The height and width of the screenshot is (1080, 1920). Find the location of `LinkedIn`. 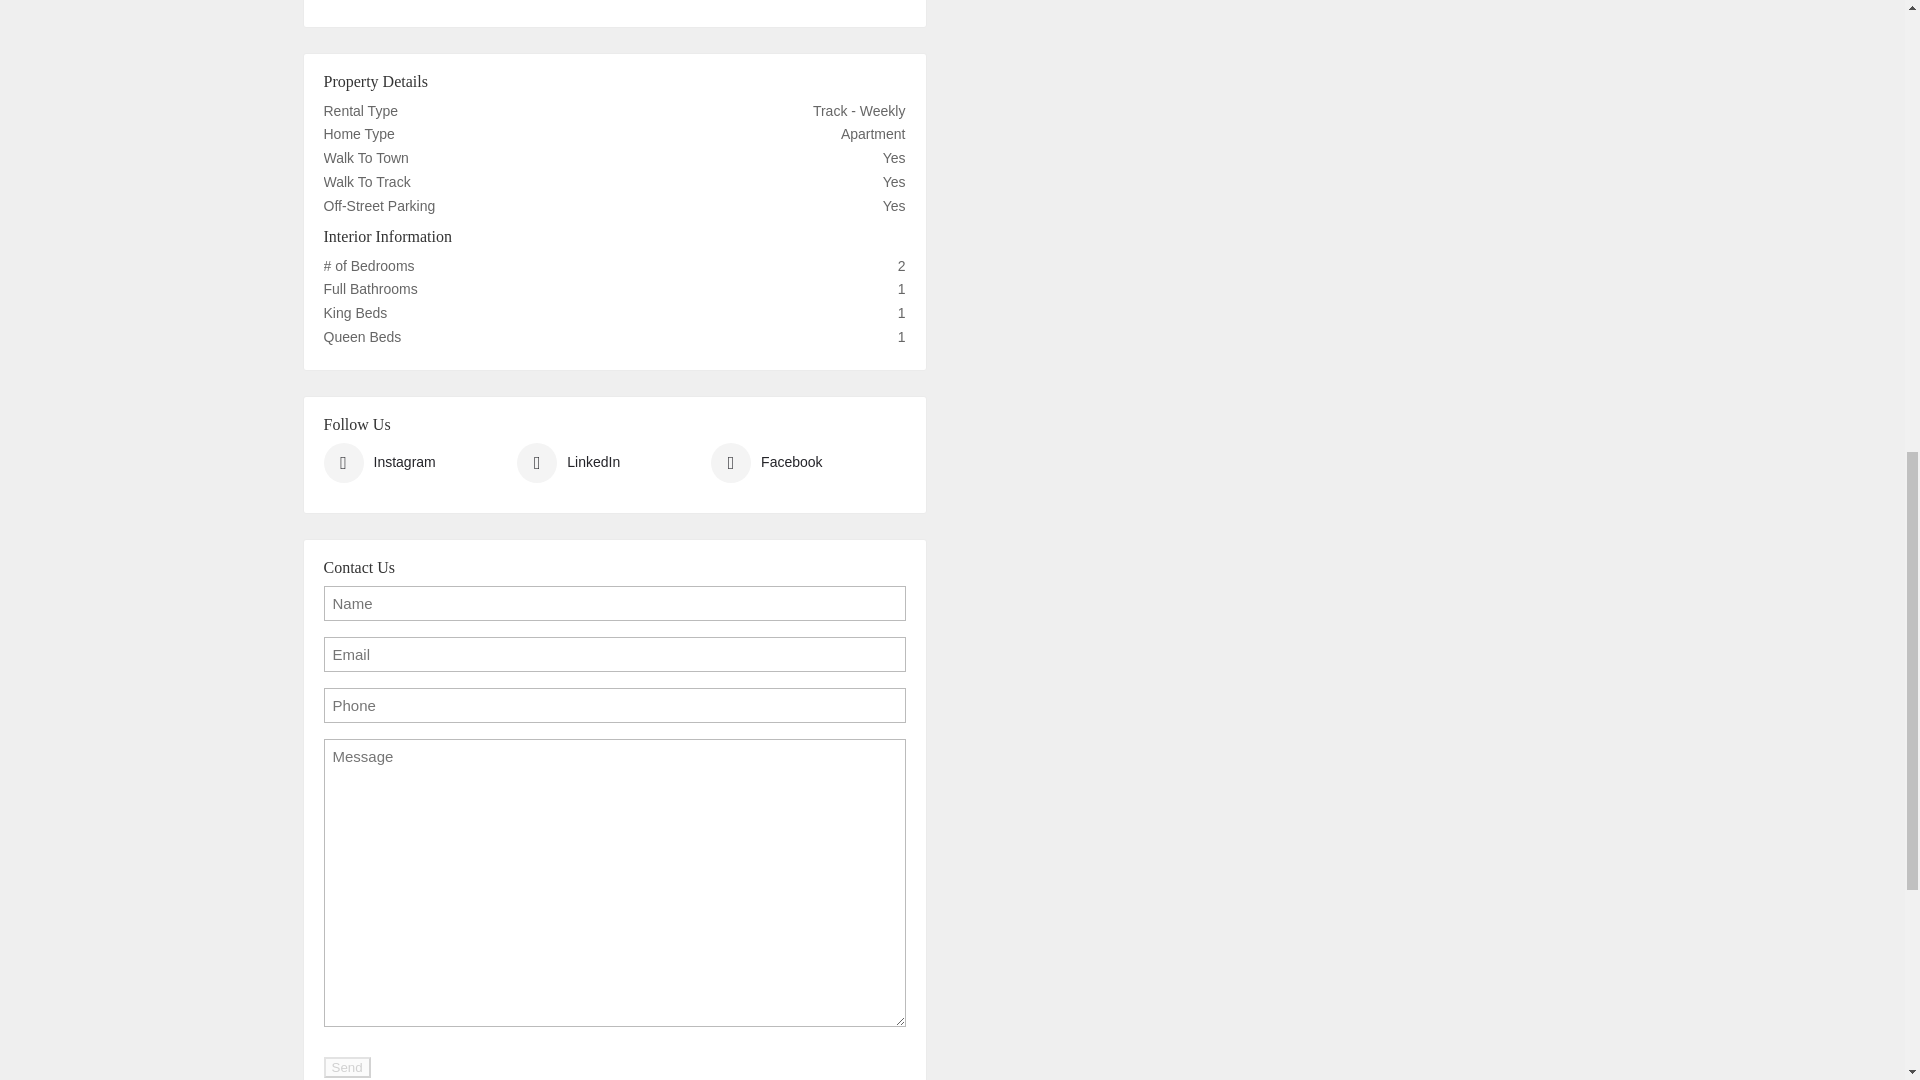

LinkedIn is located at coordinates (568, 462).